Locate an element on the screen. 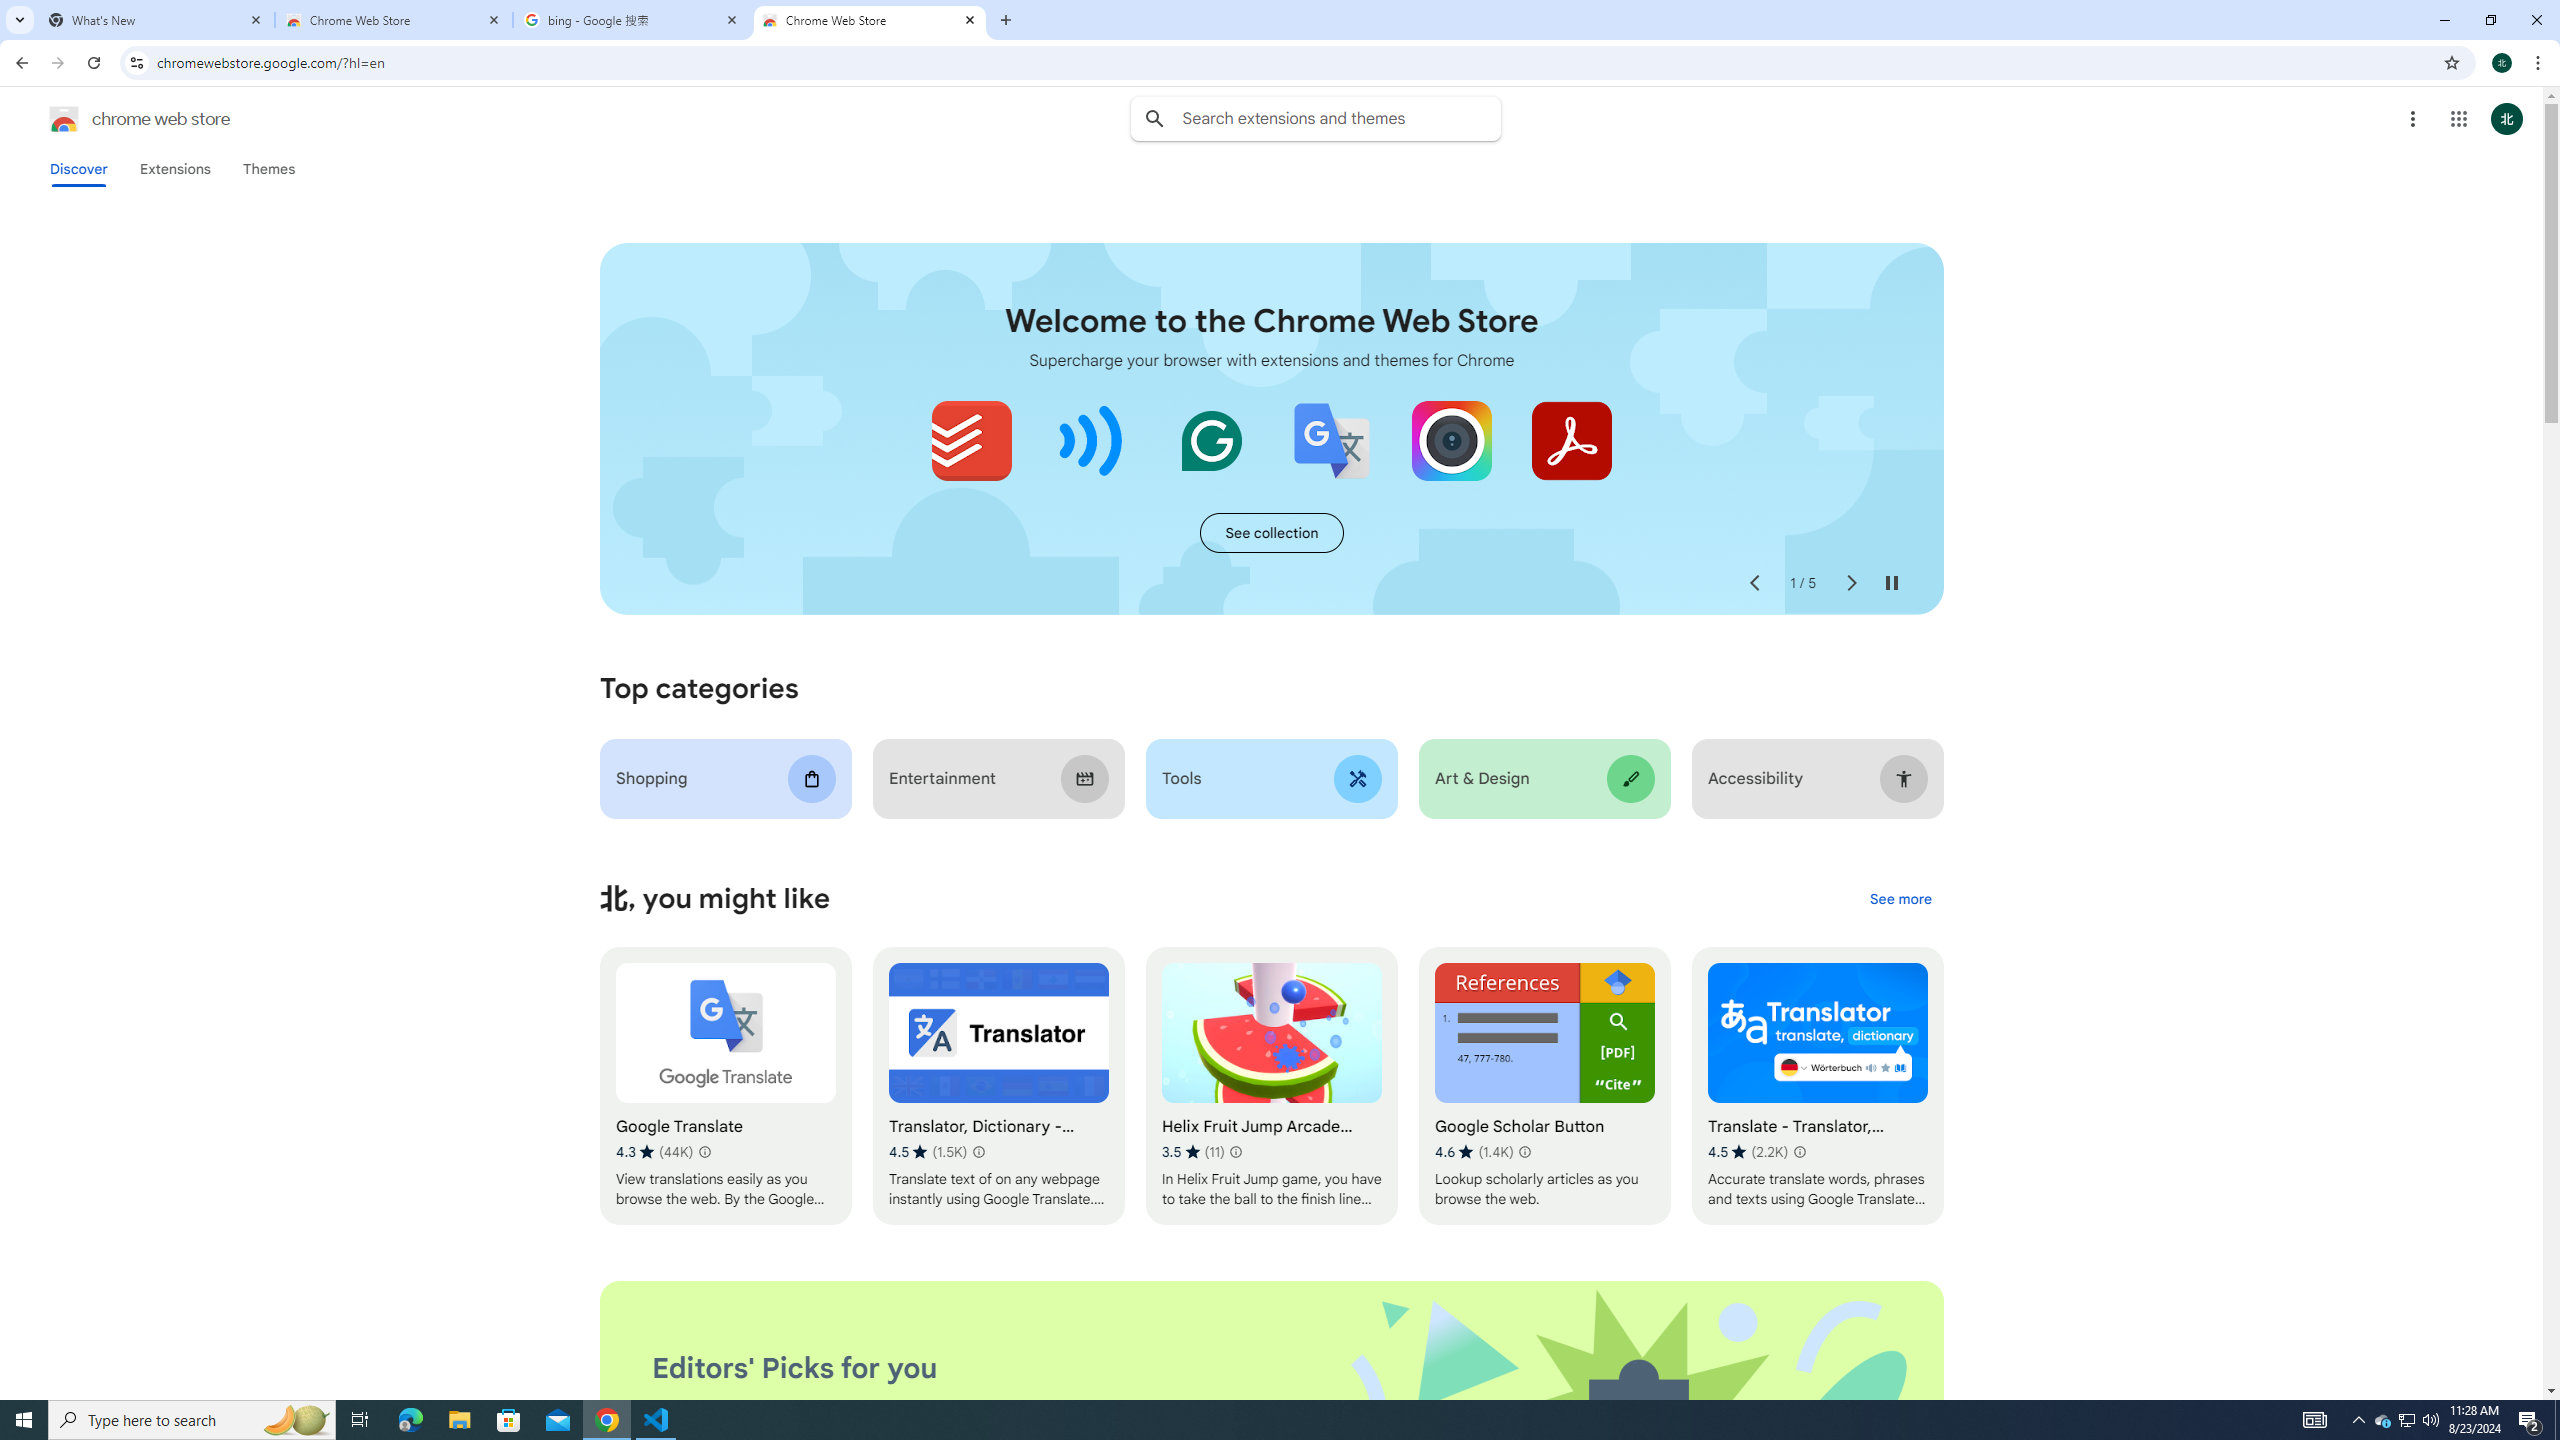 This screenshot has width=2560, height=1440. Google Translate is located at coordinates (726, 1086).